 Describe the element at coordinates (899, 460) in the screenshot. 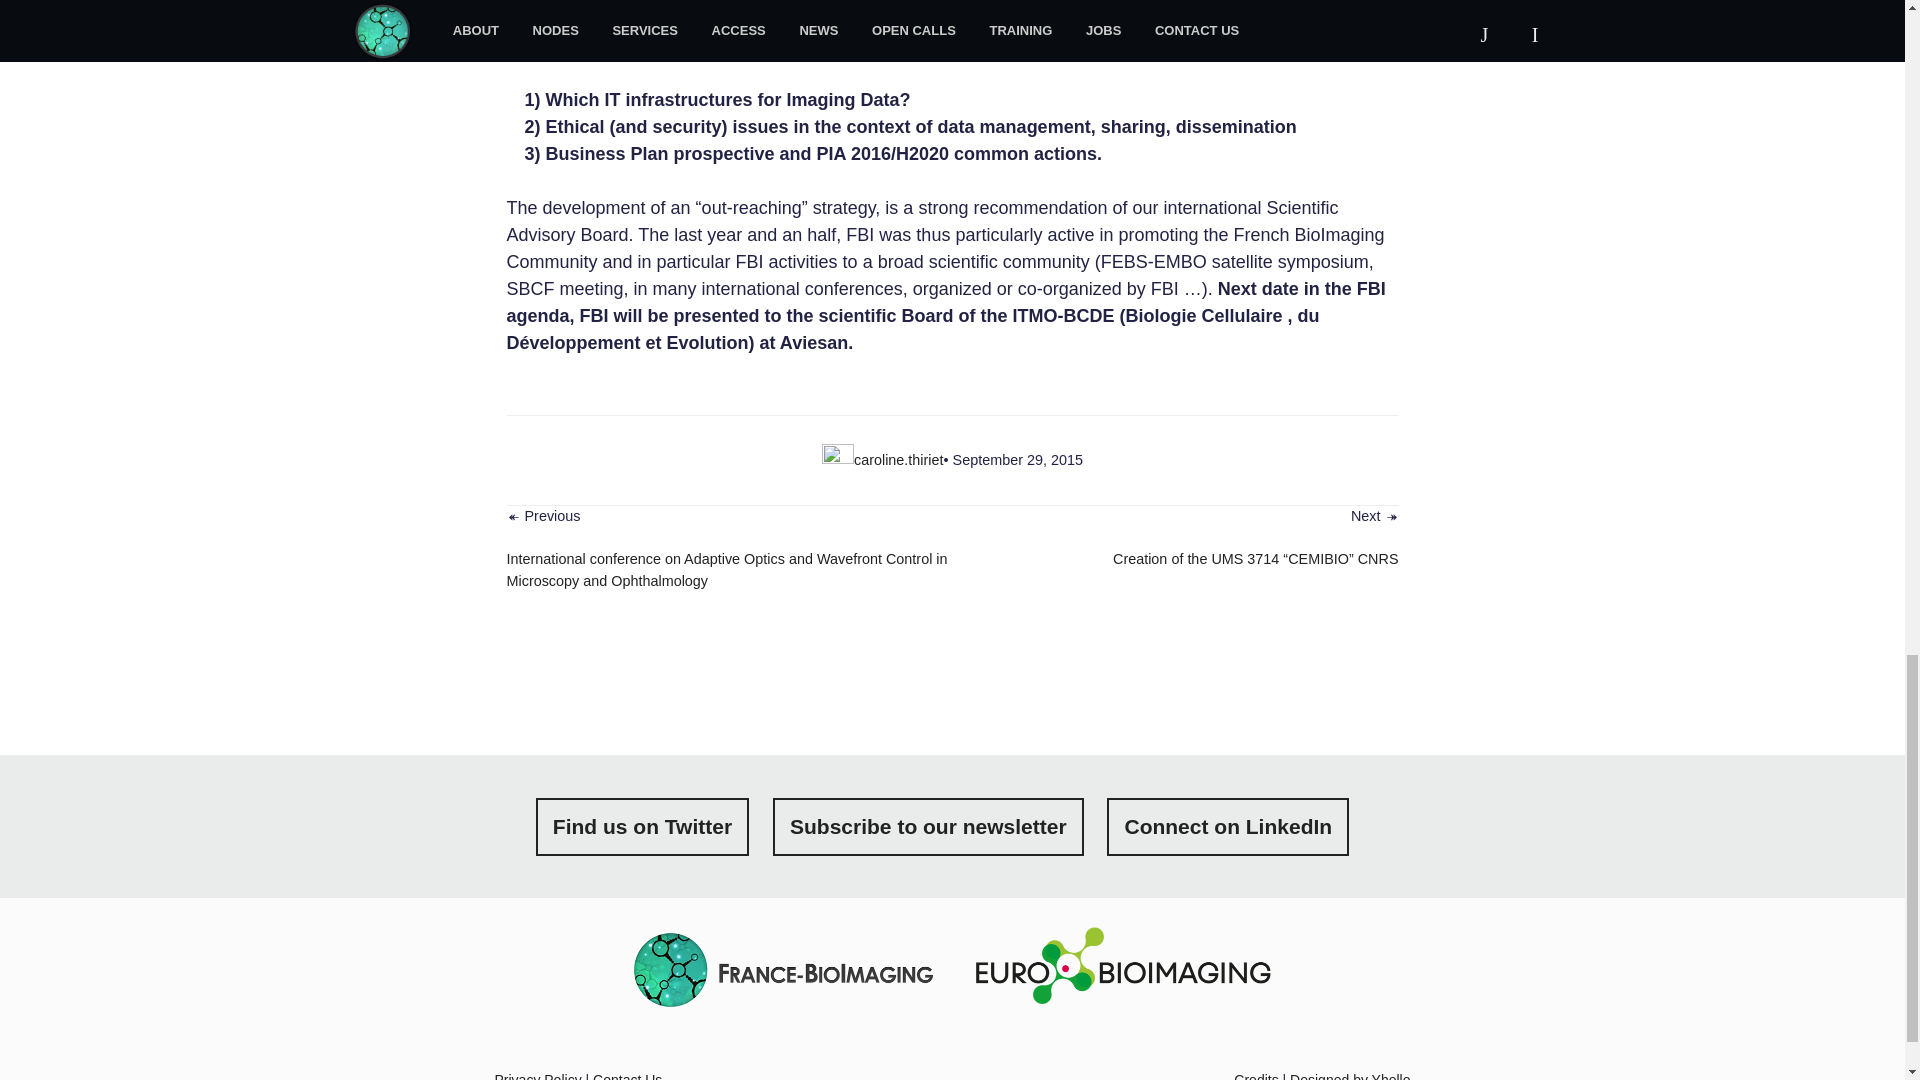

I see `Posts by caroline.thiriet` at that location.